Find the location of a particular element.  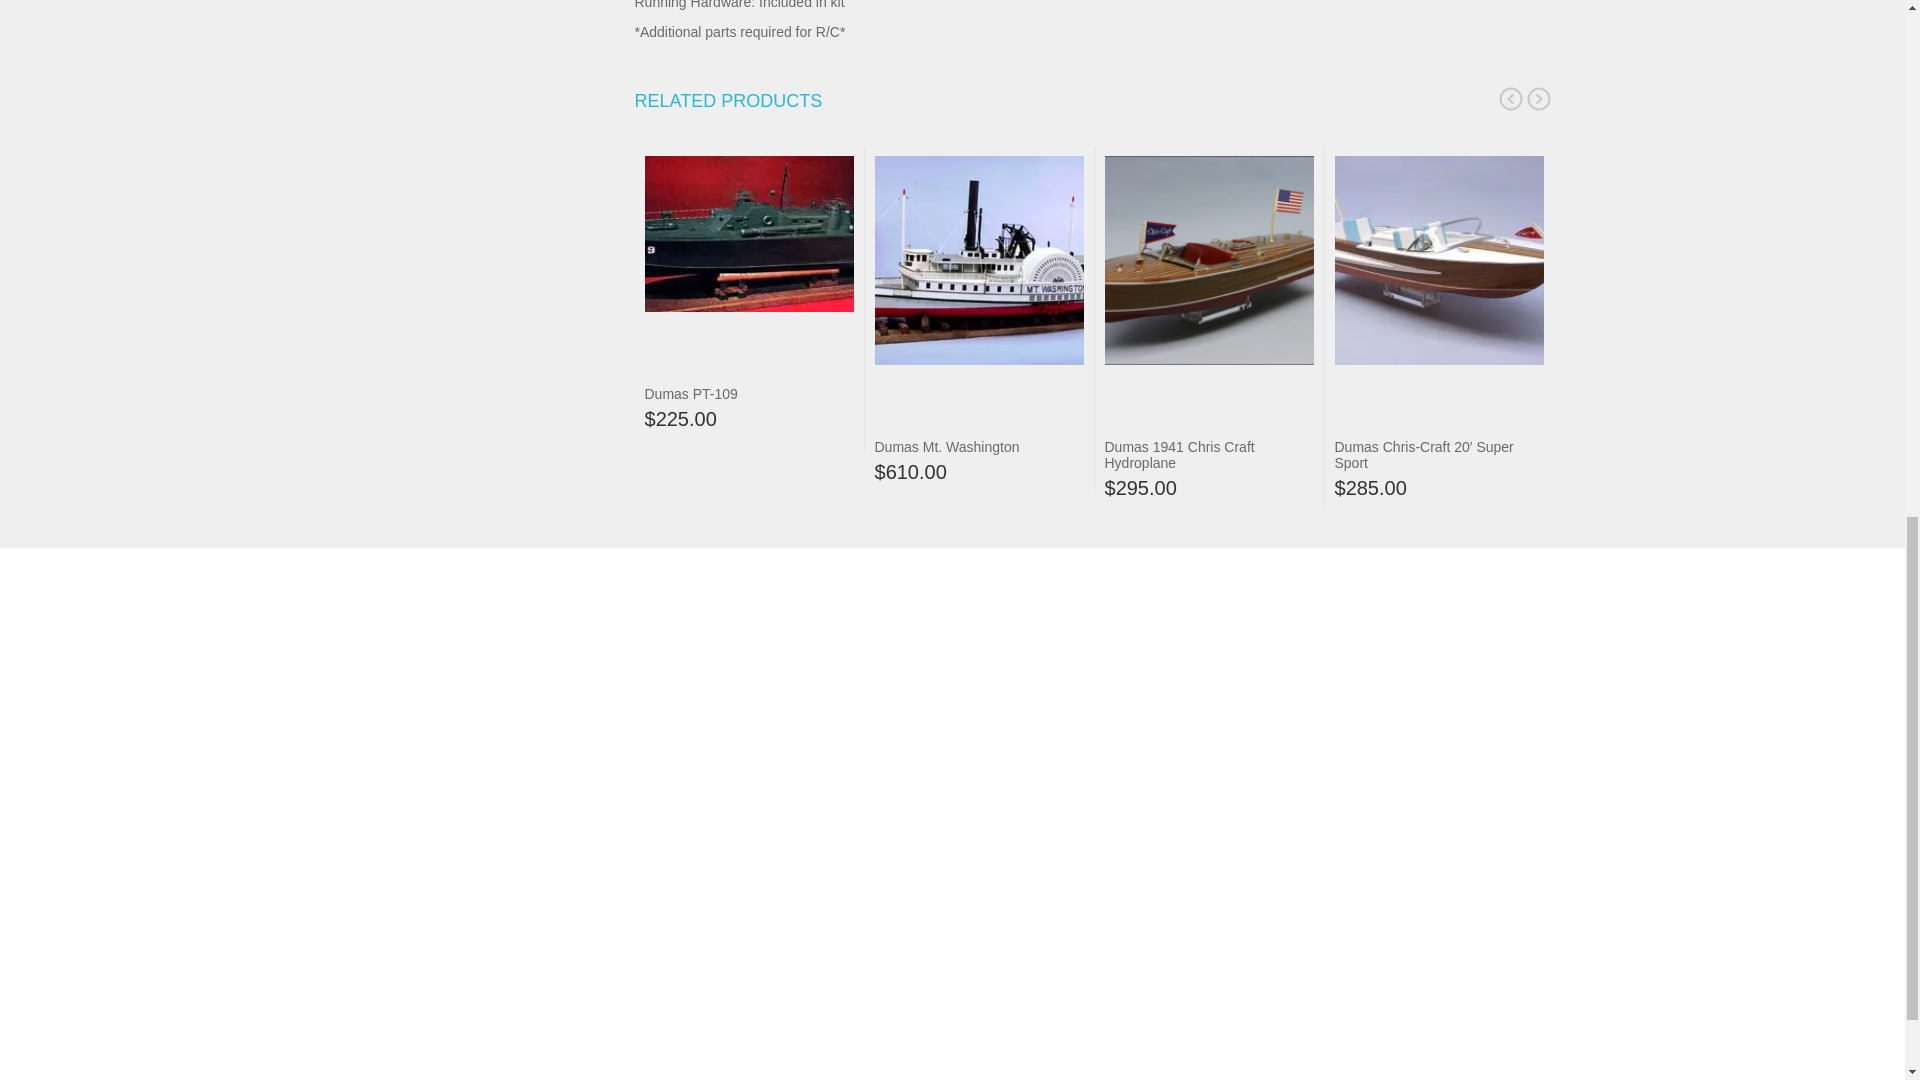

Dumas PT-109 is located at coordinates (690, 393).